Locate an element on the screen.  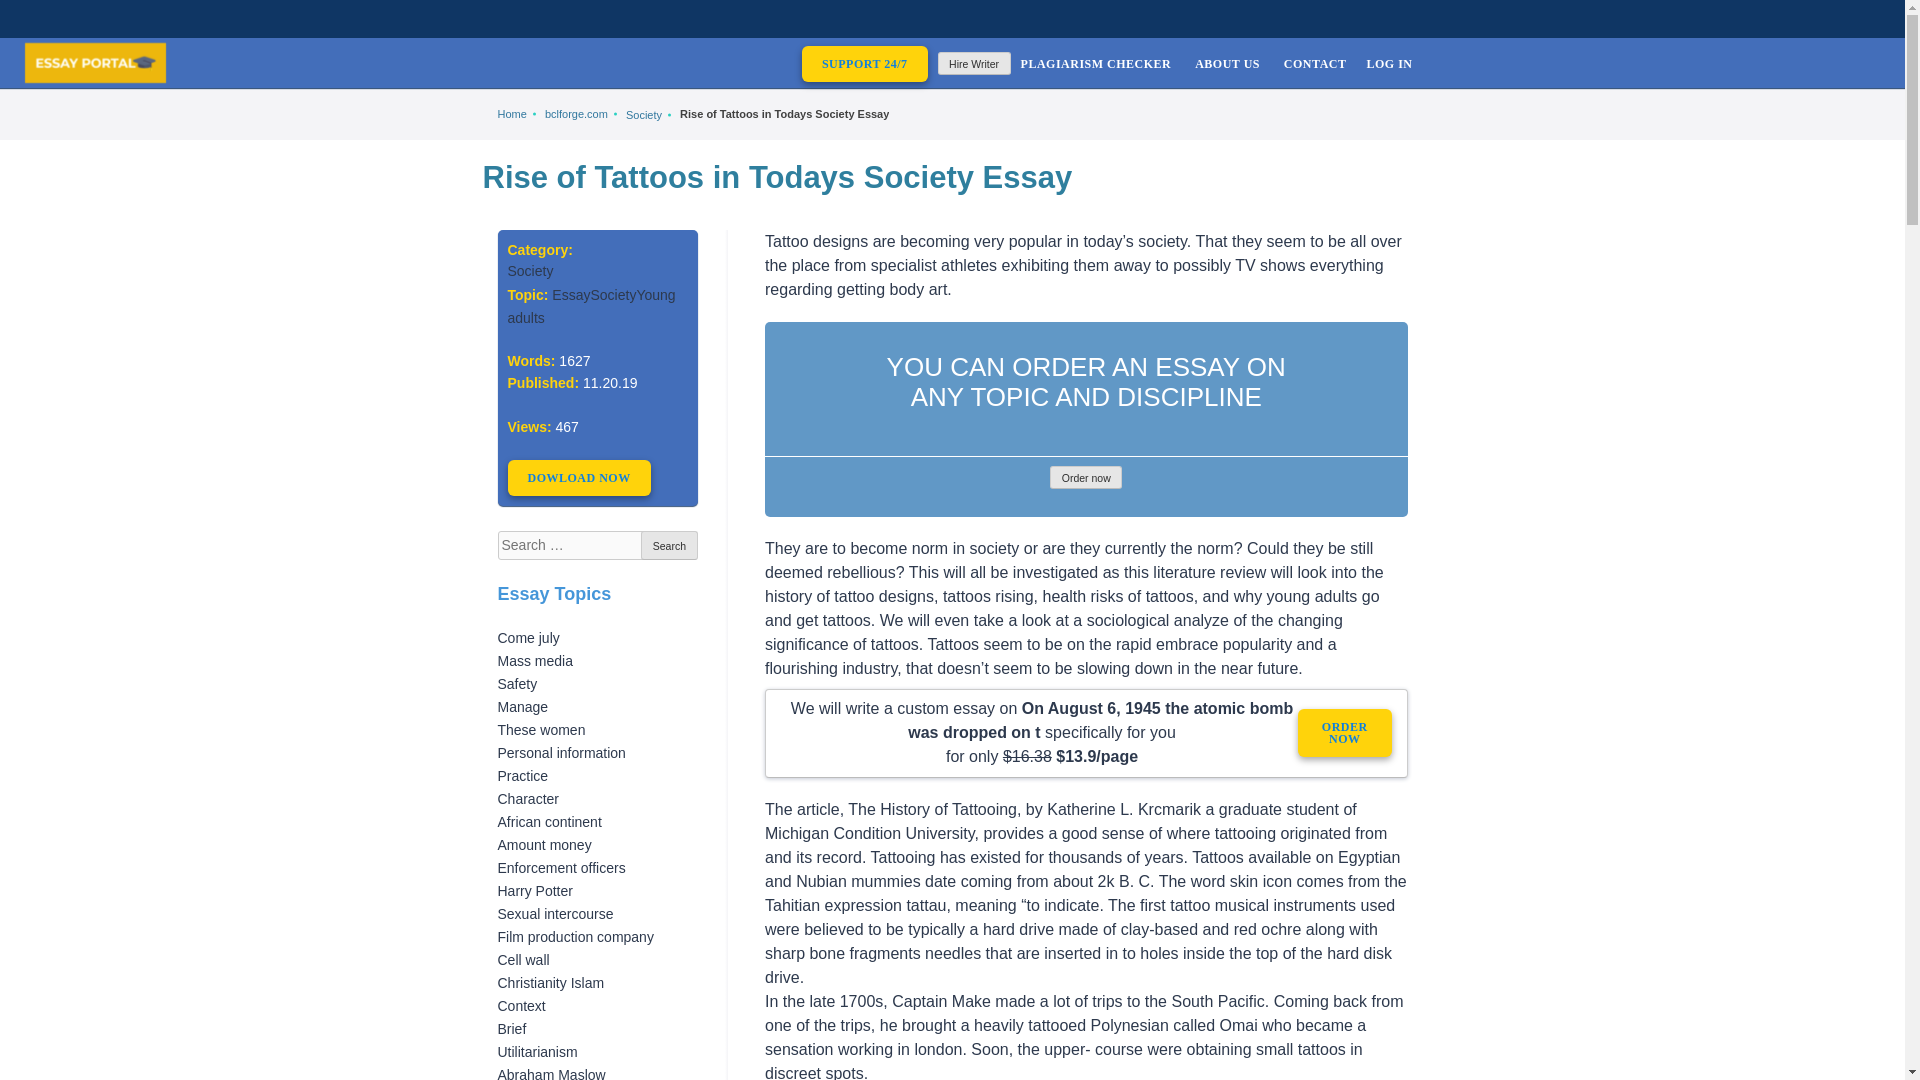
Context is located at coordinates (521, 1006).